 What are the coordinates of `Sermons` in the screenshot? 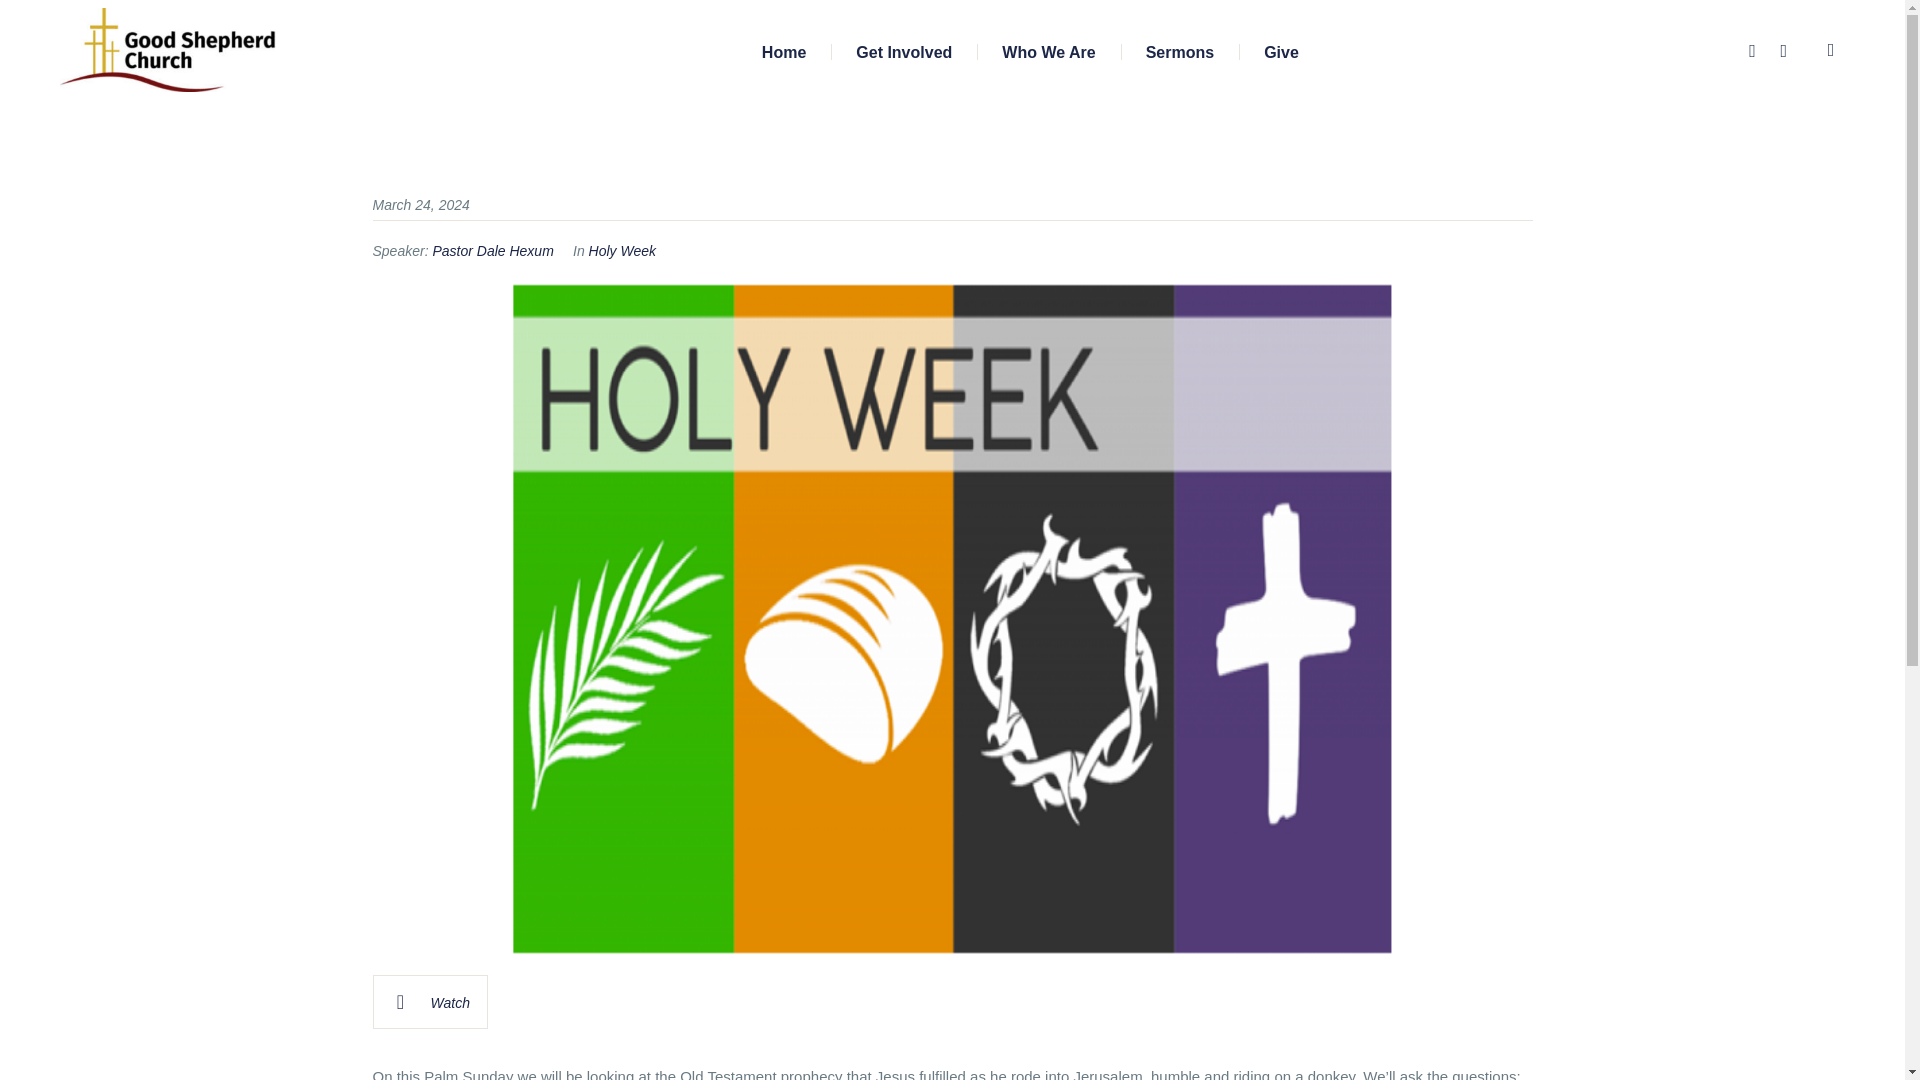 It's located at (1180, 50).